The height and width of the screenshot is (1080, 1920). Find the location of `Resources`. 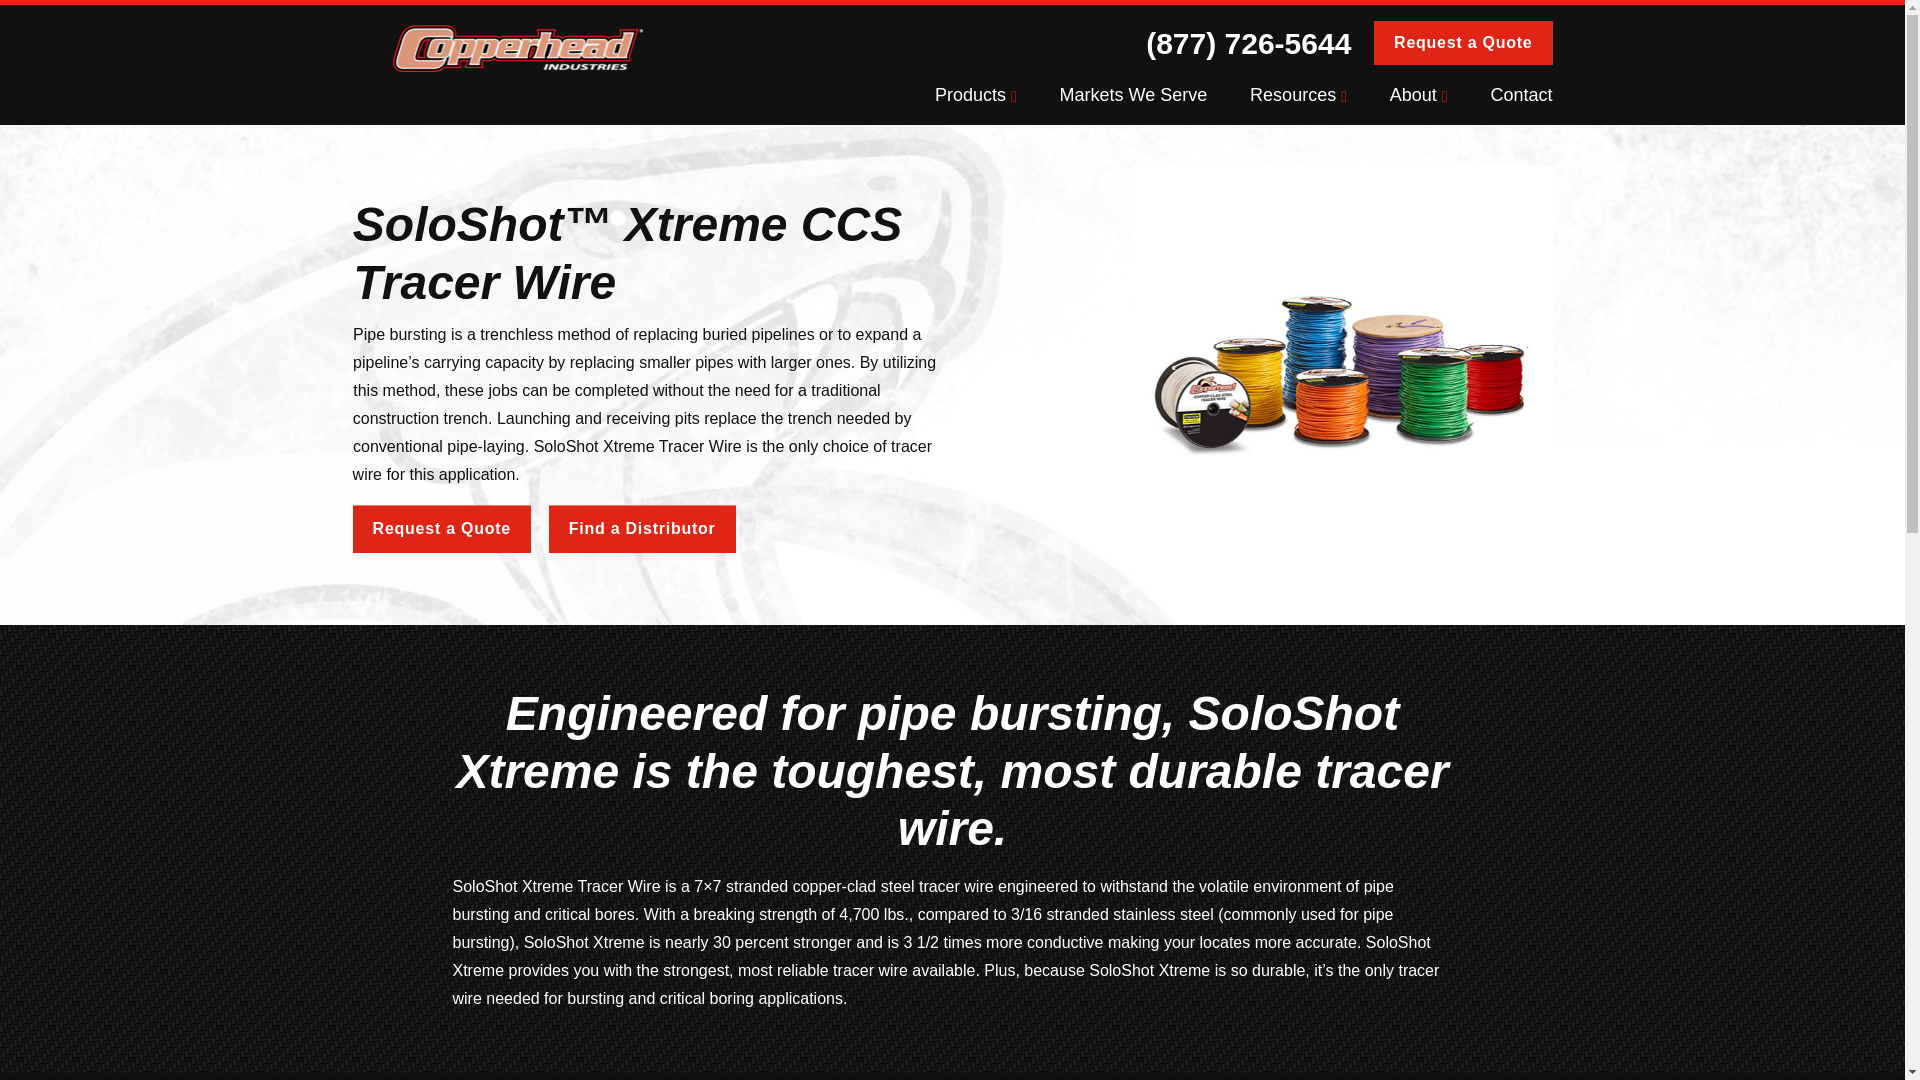

Resources is located at coordinates (1318, 100).